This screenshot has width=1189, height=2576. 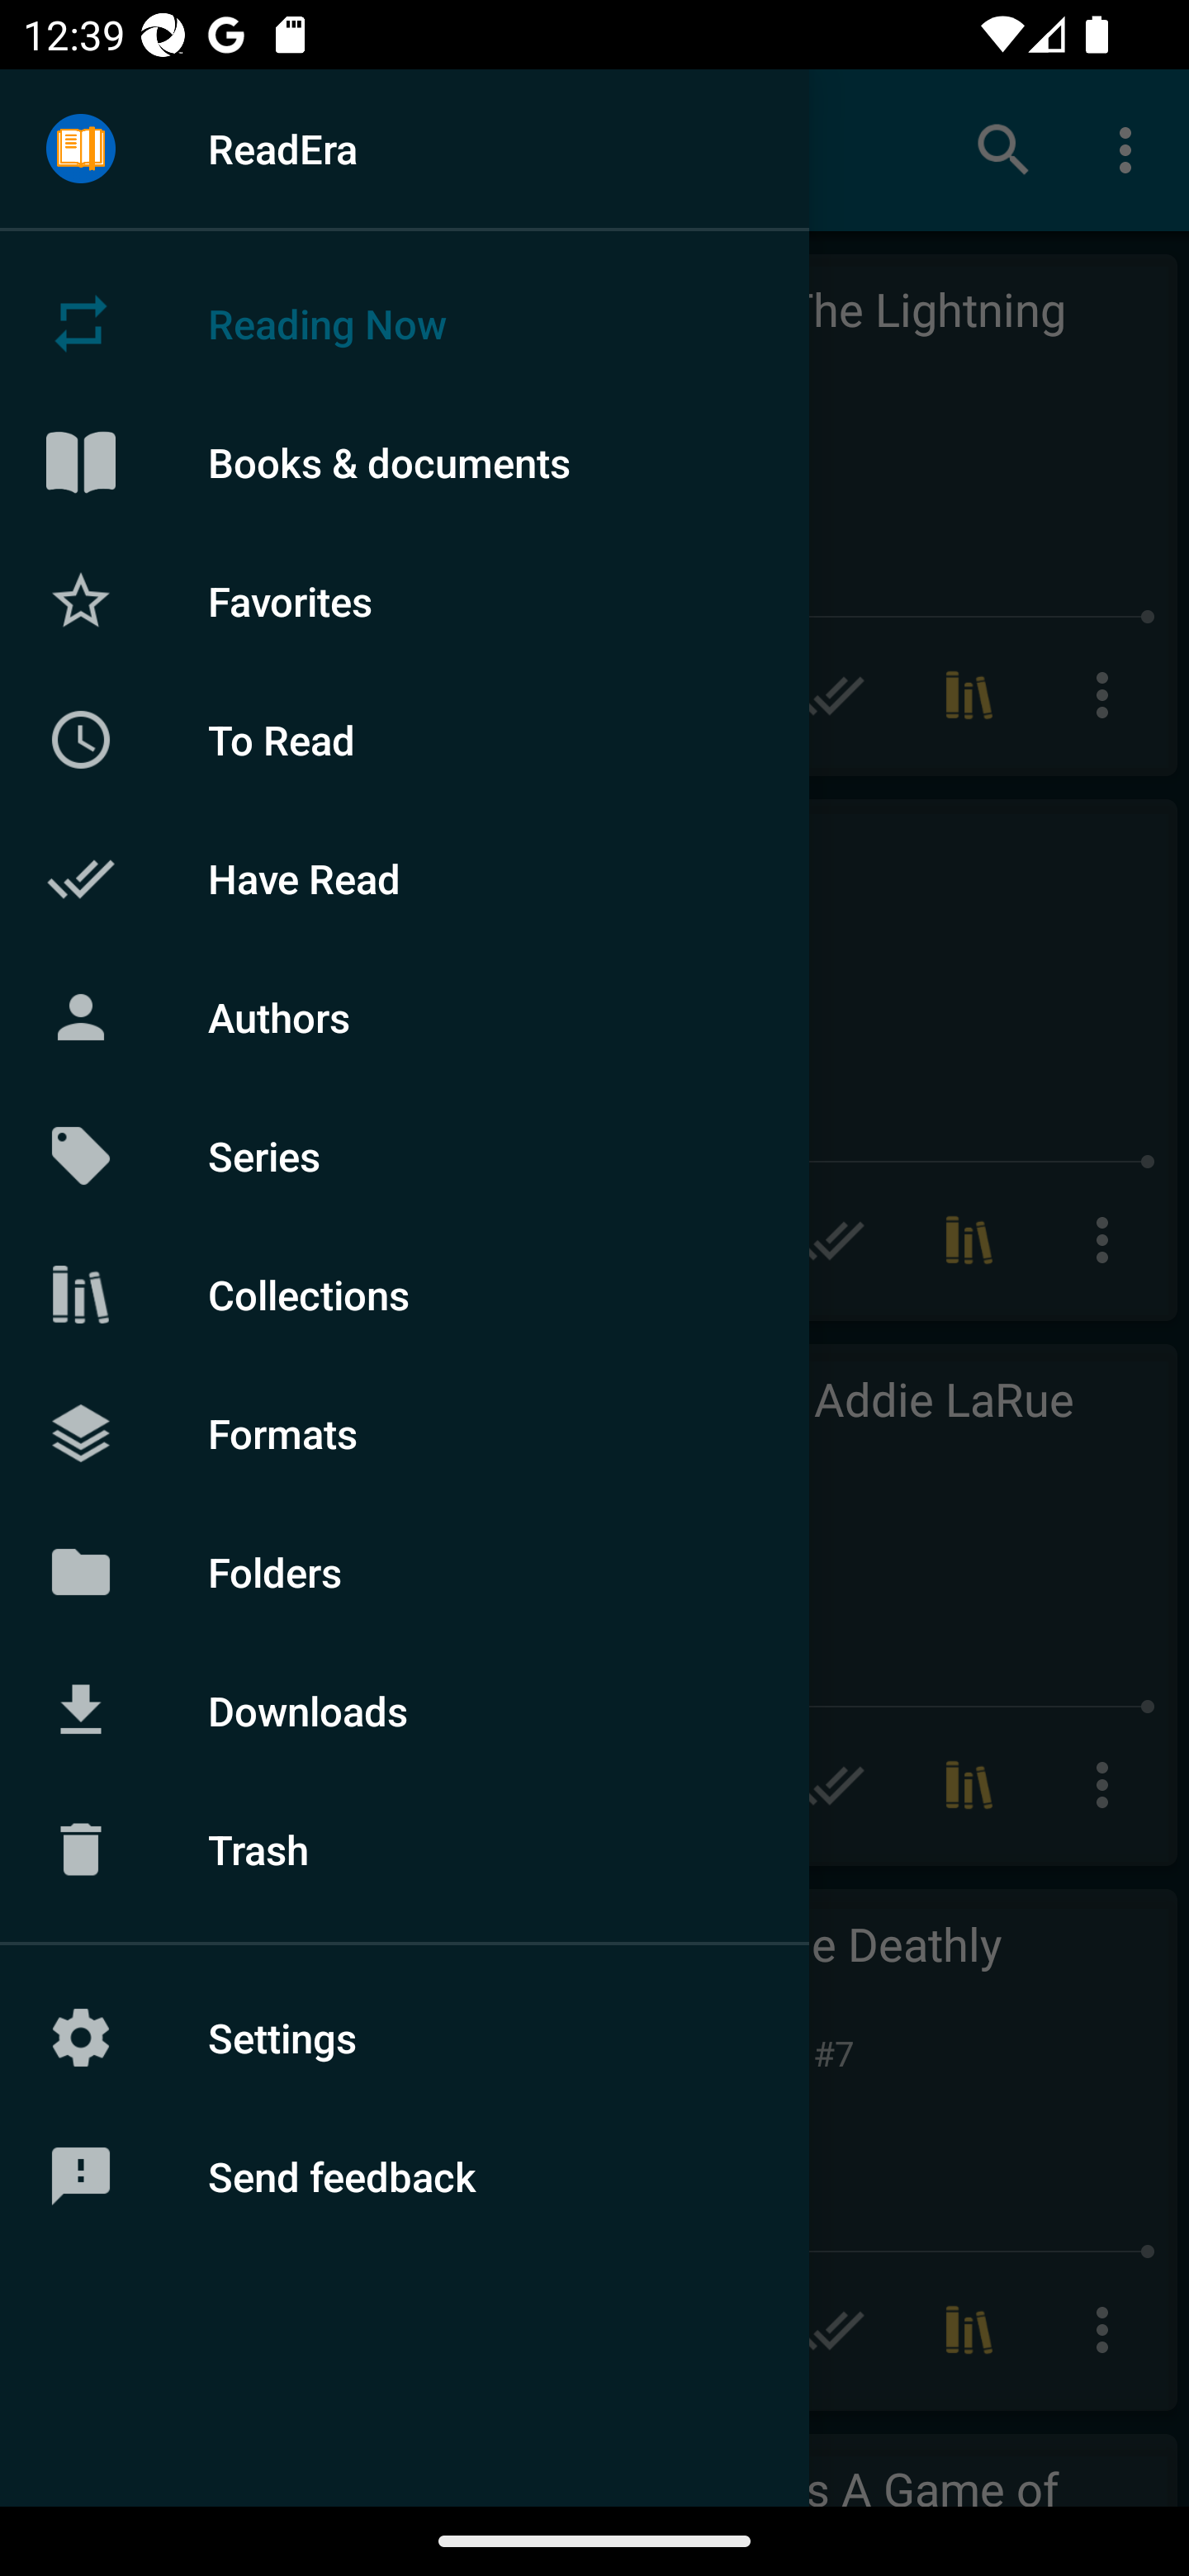 What do you see at coordinates (405, 324) in the screenshot?
I see `Reading Now` at bounding box center [405, 324].